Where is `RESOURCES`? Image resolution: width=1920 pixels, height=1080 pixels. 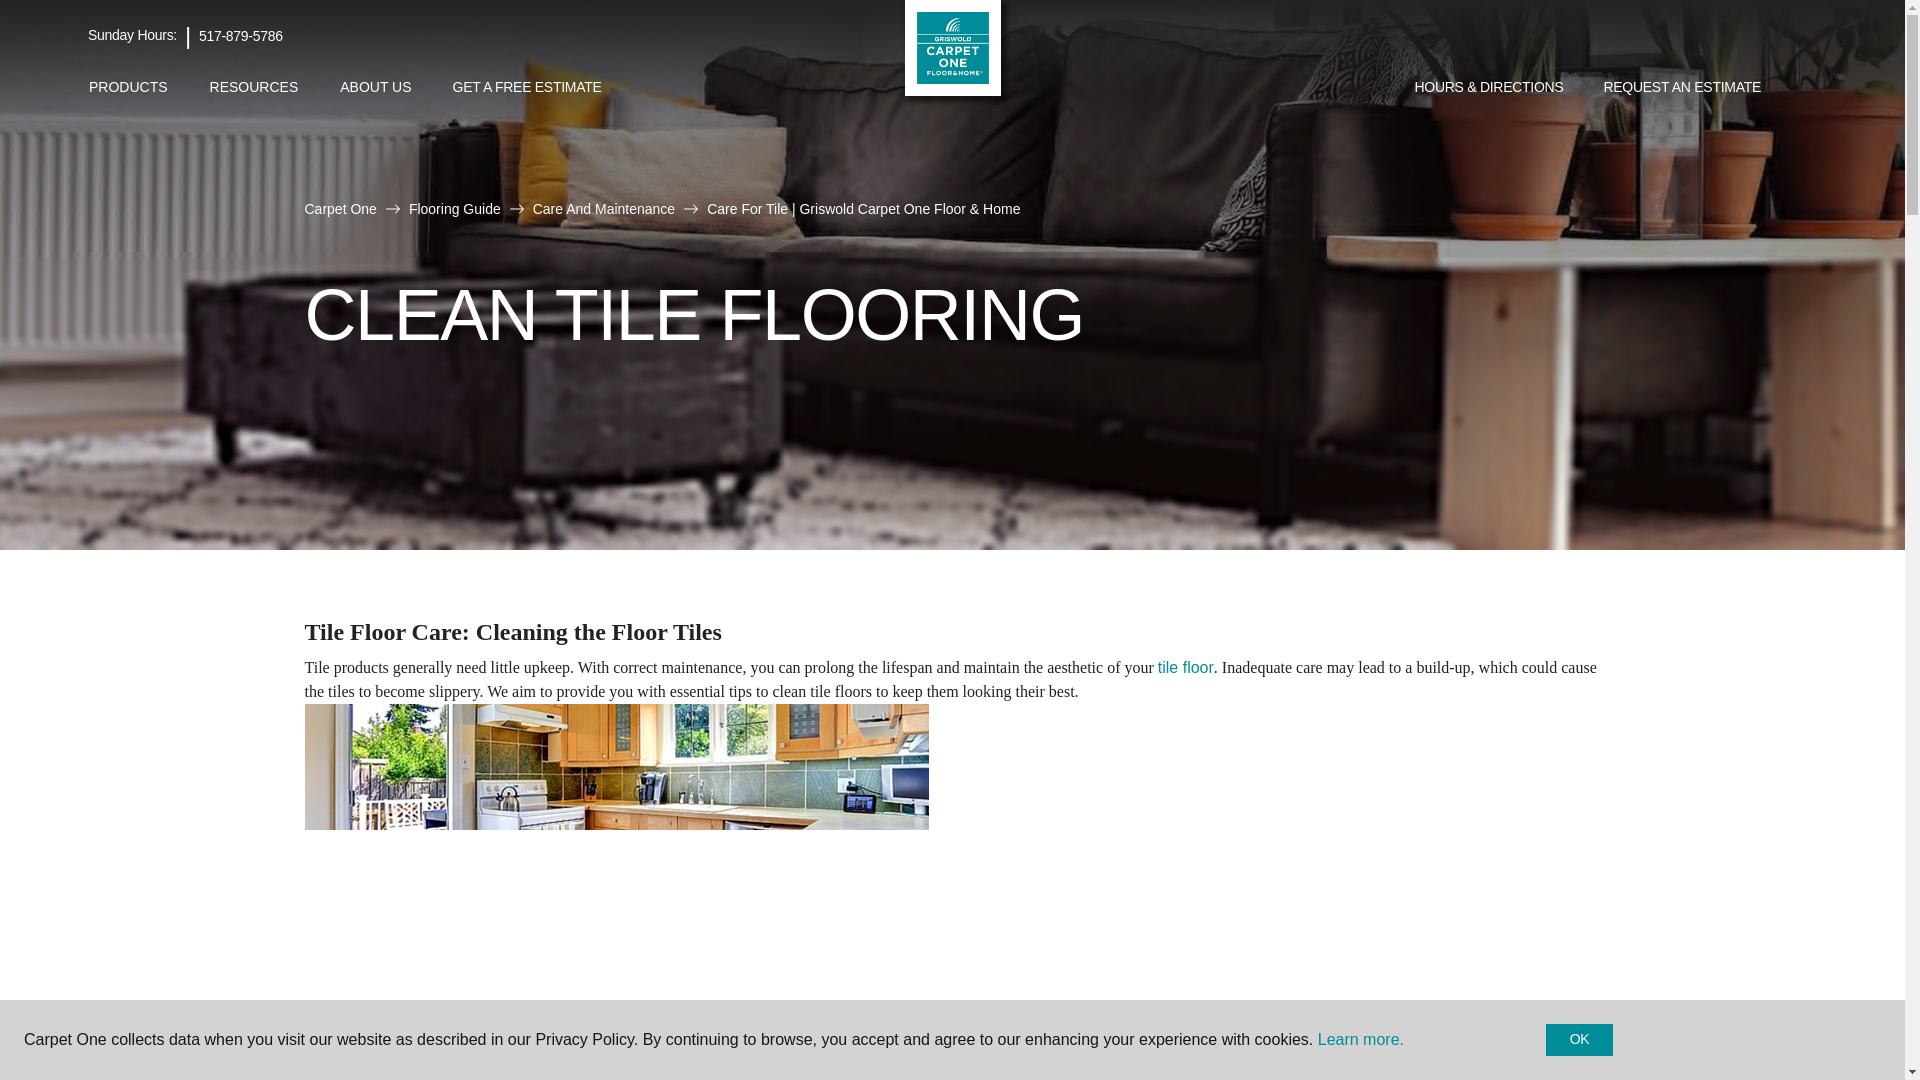 RESOURCES is located at coordinates (254, 87).